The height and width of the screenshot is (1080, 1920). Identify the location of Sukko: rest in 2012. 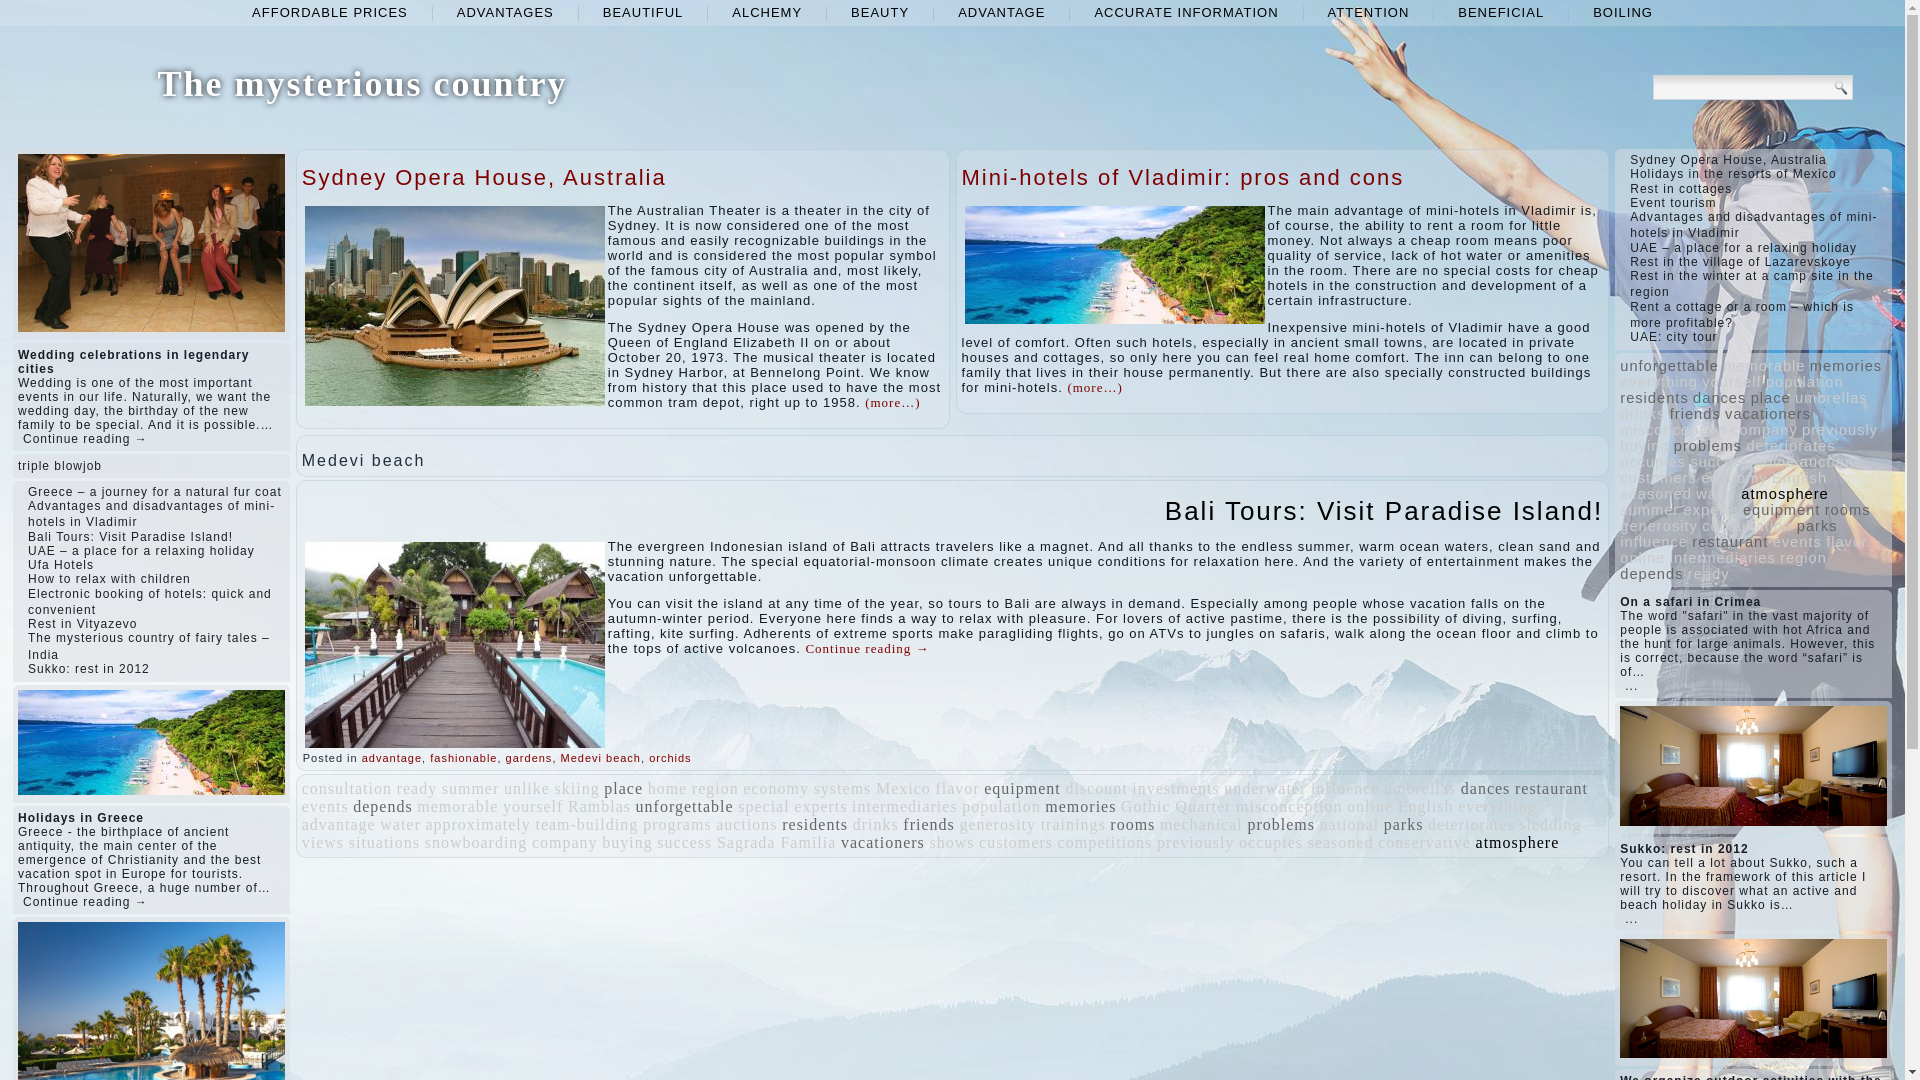
(88, 669).